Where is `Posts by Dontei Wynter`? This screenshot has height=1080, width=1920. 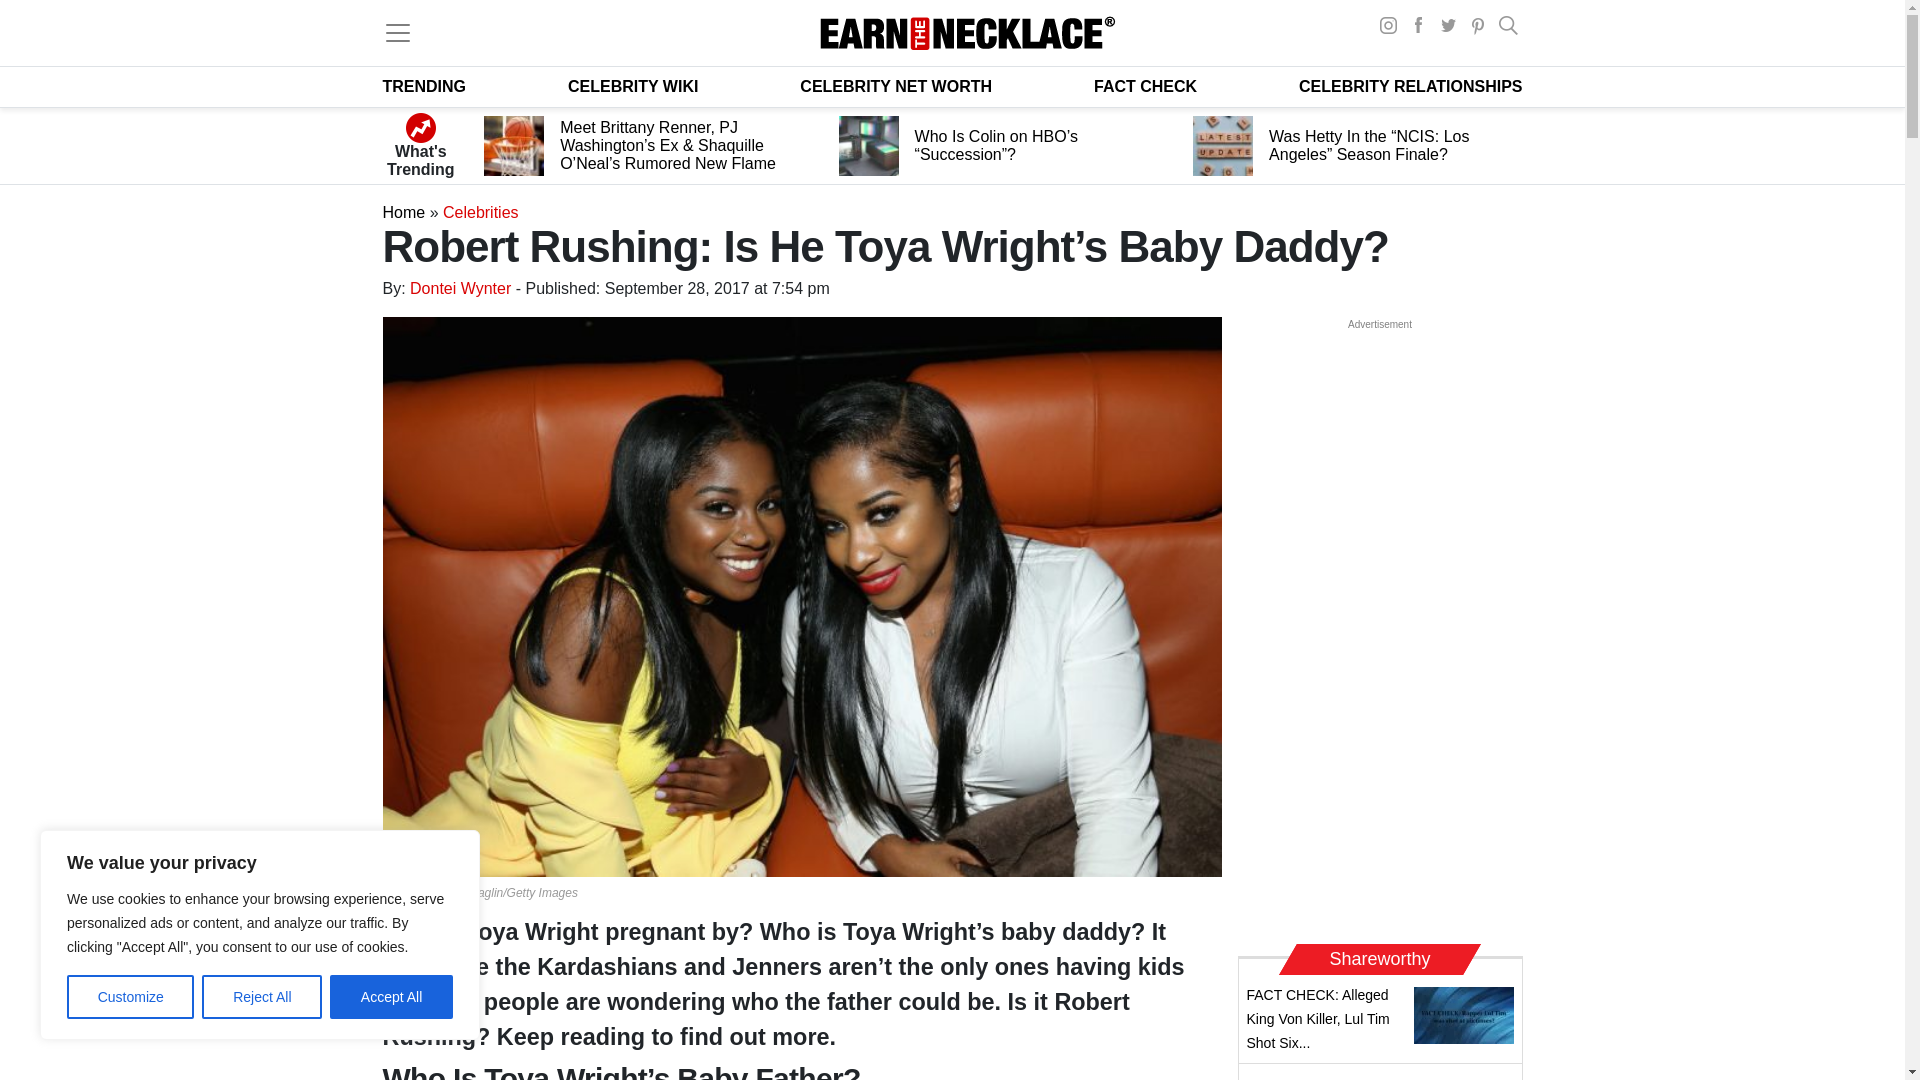 Posts by Dontei Wynter is located at coordinates (460, 288).